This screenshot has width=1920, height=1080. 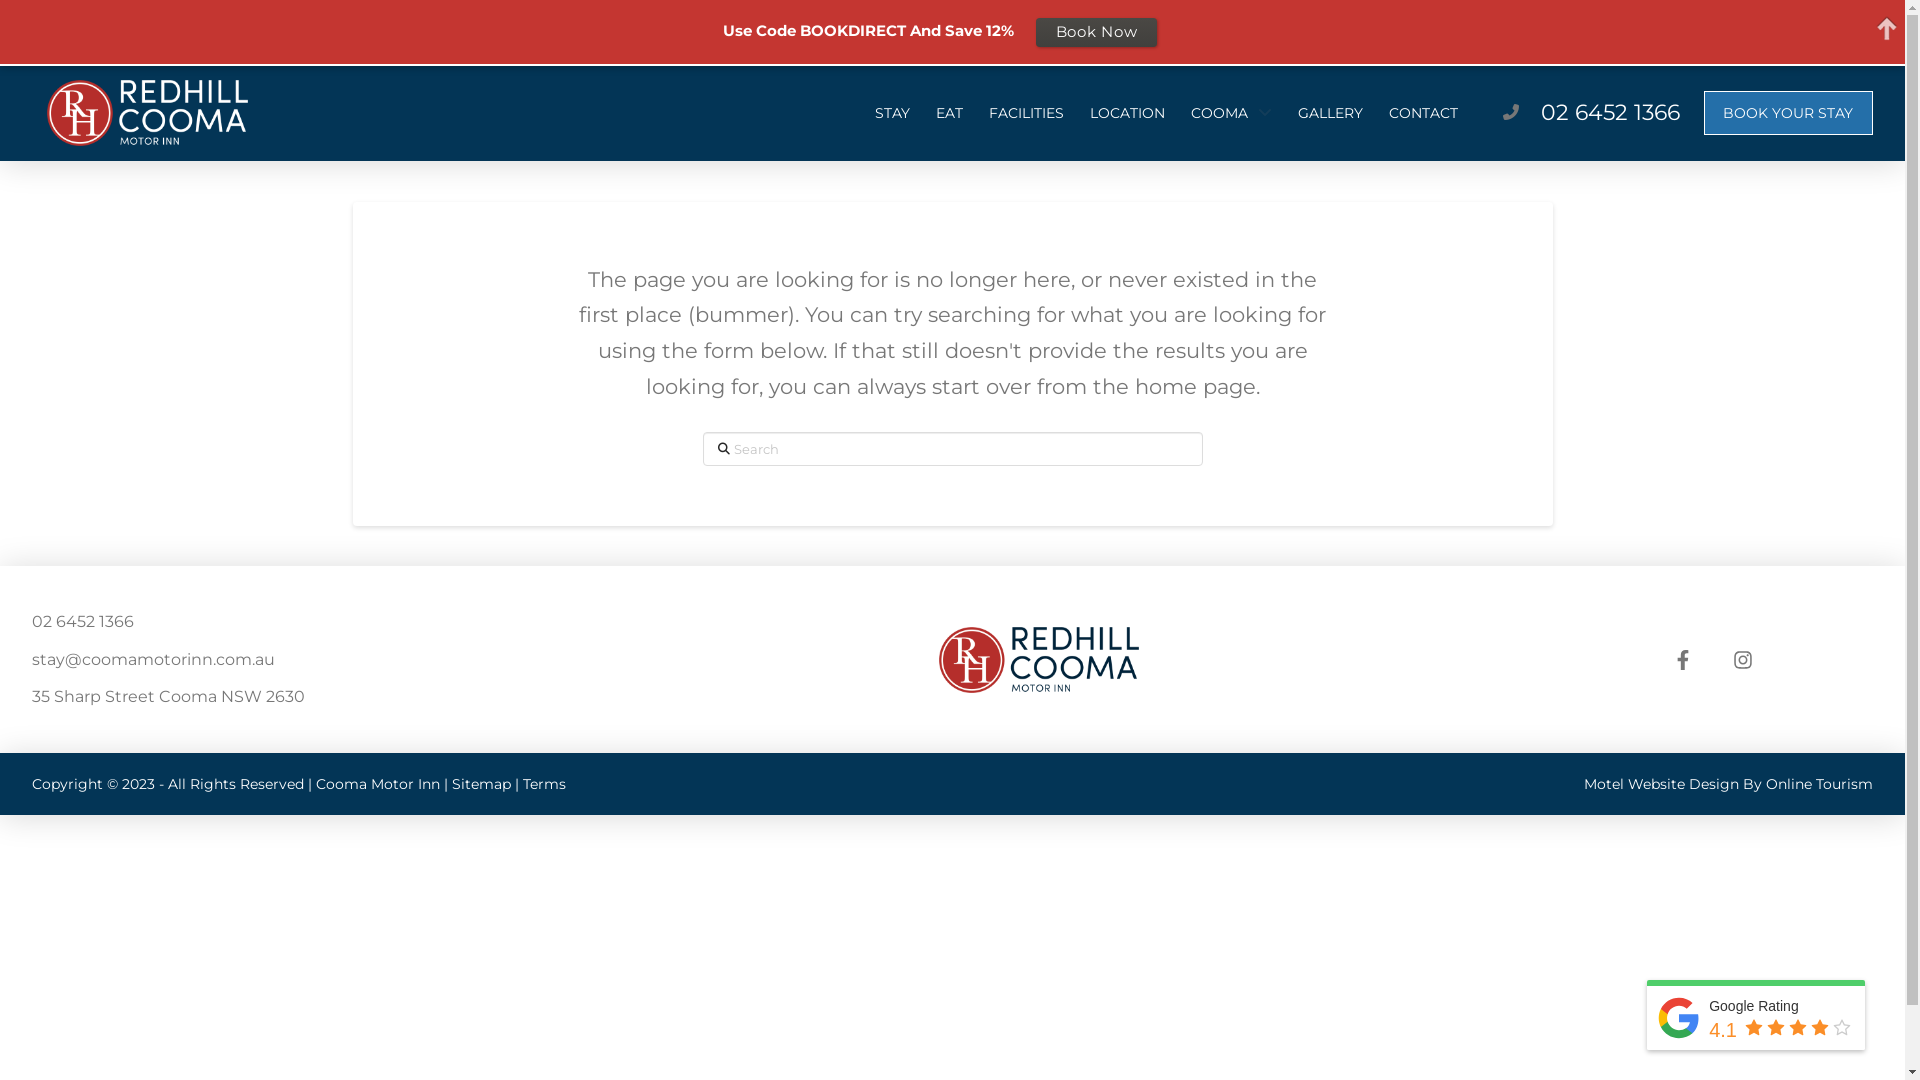 I want to click on Terms, so click(x=544, y=784).